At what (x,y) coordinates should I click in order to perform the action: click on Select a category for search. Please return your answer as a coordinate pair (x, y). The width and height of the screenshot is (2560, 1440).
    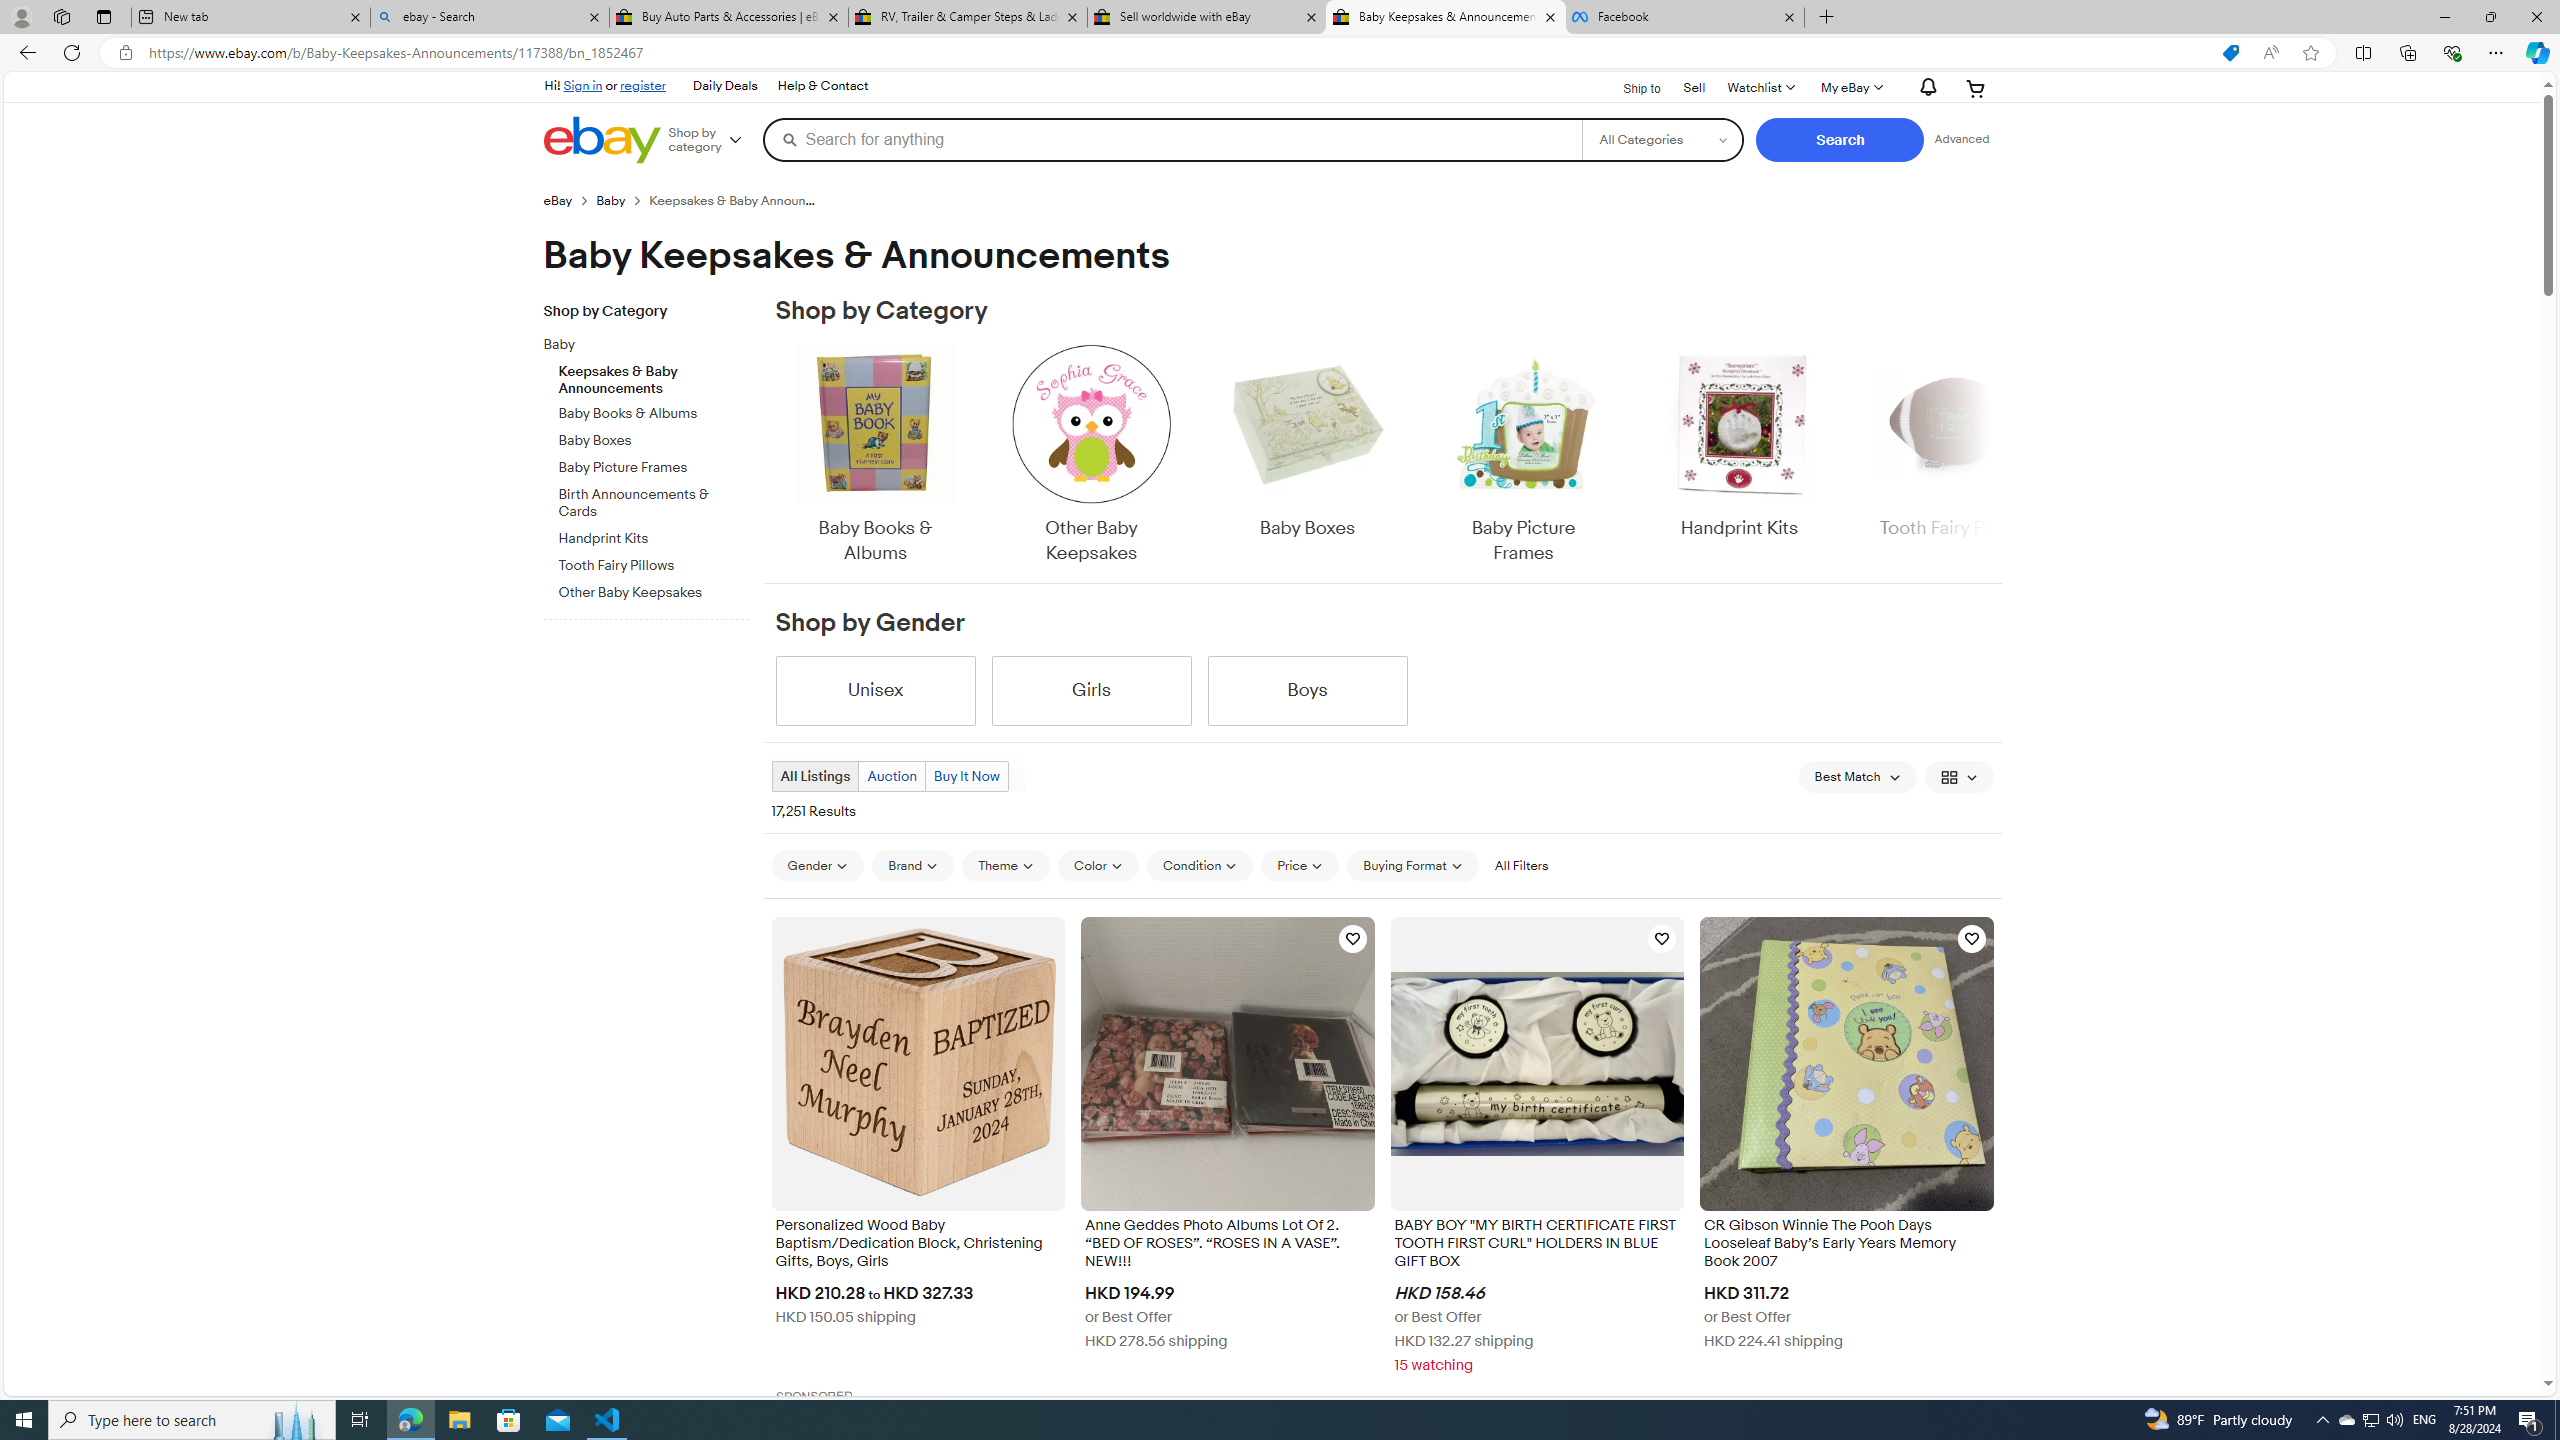
    Looking at the image, I should click on (1662, 139).